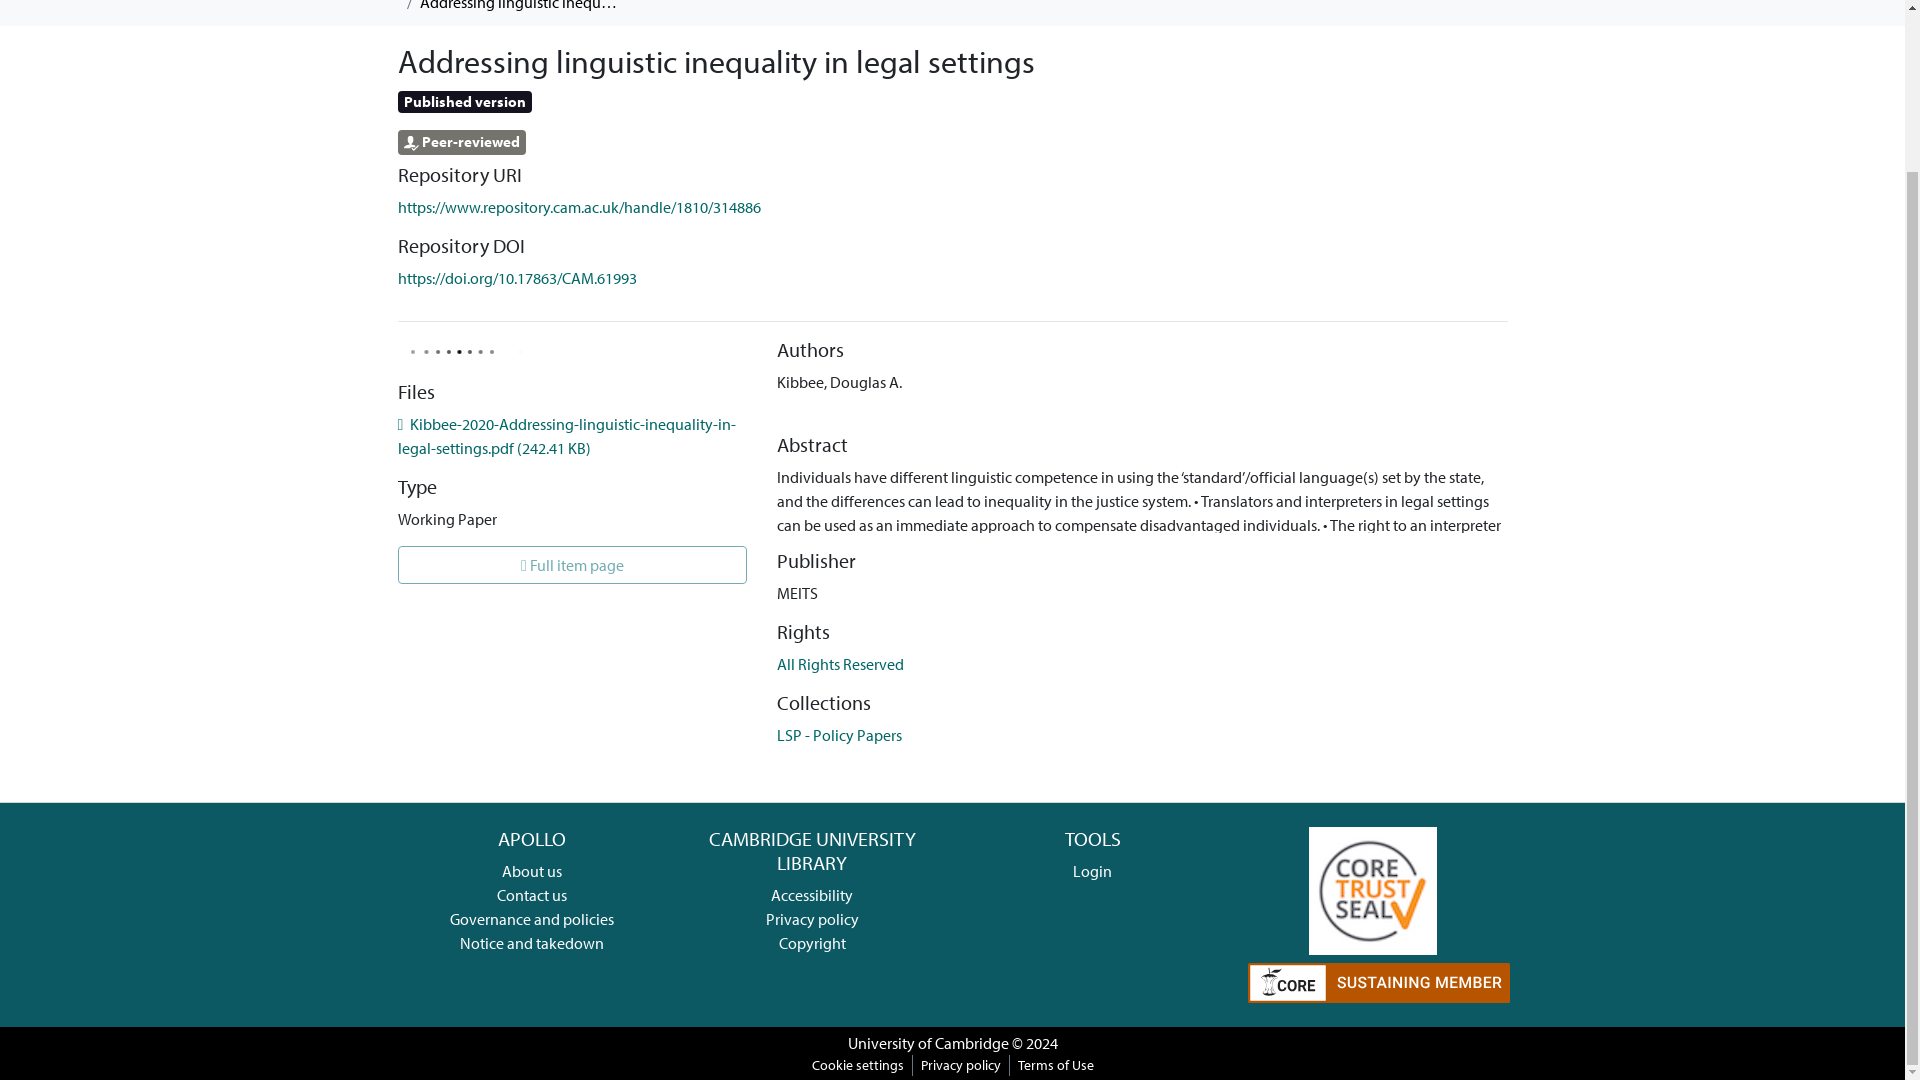  I want to click on Governance and policies, so click(532, 918).